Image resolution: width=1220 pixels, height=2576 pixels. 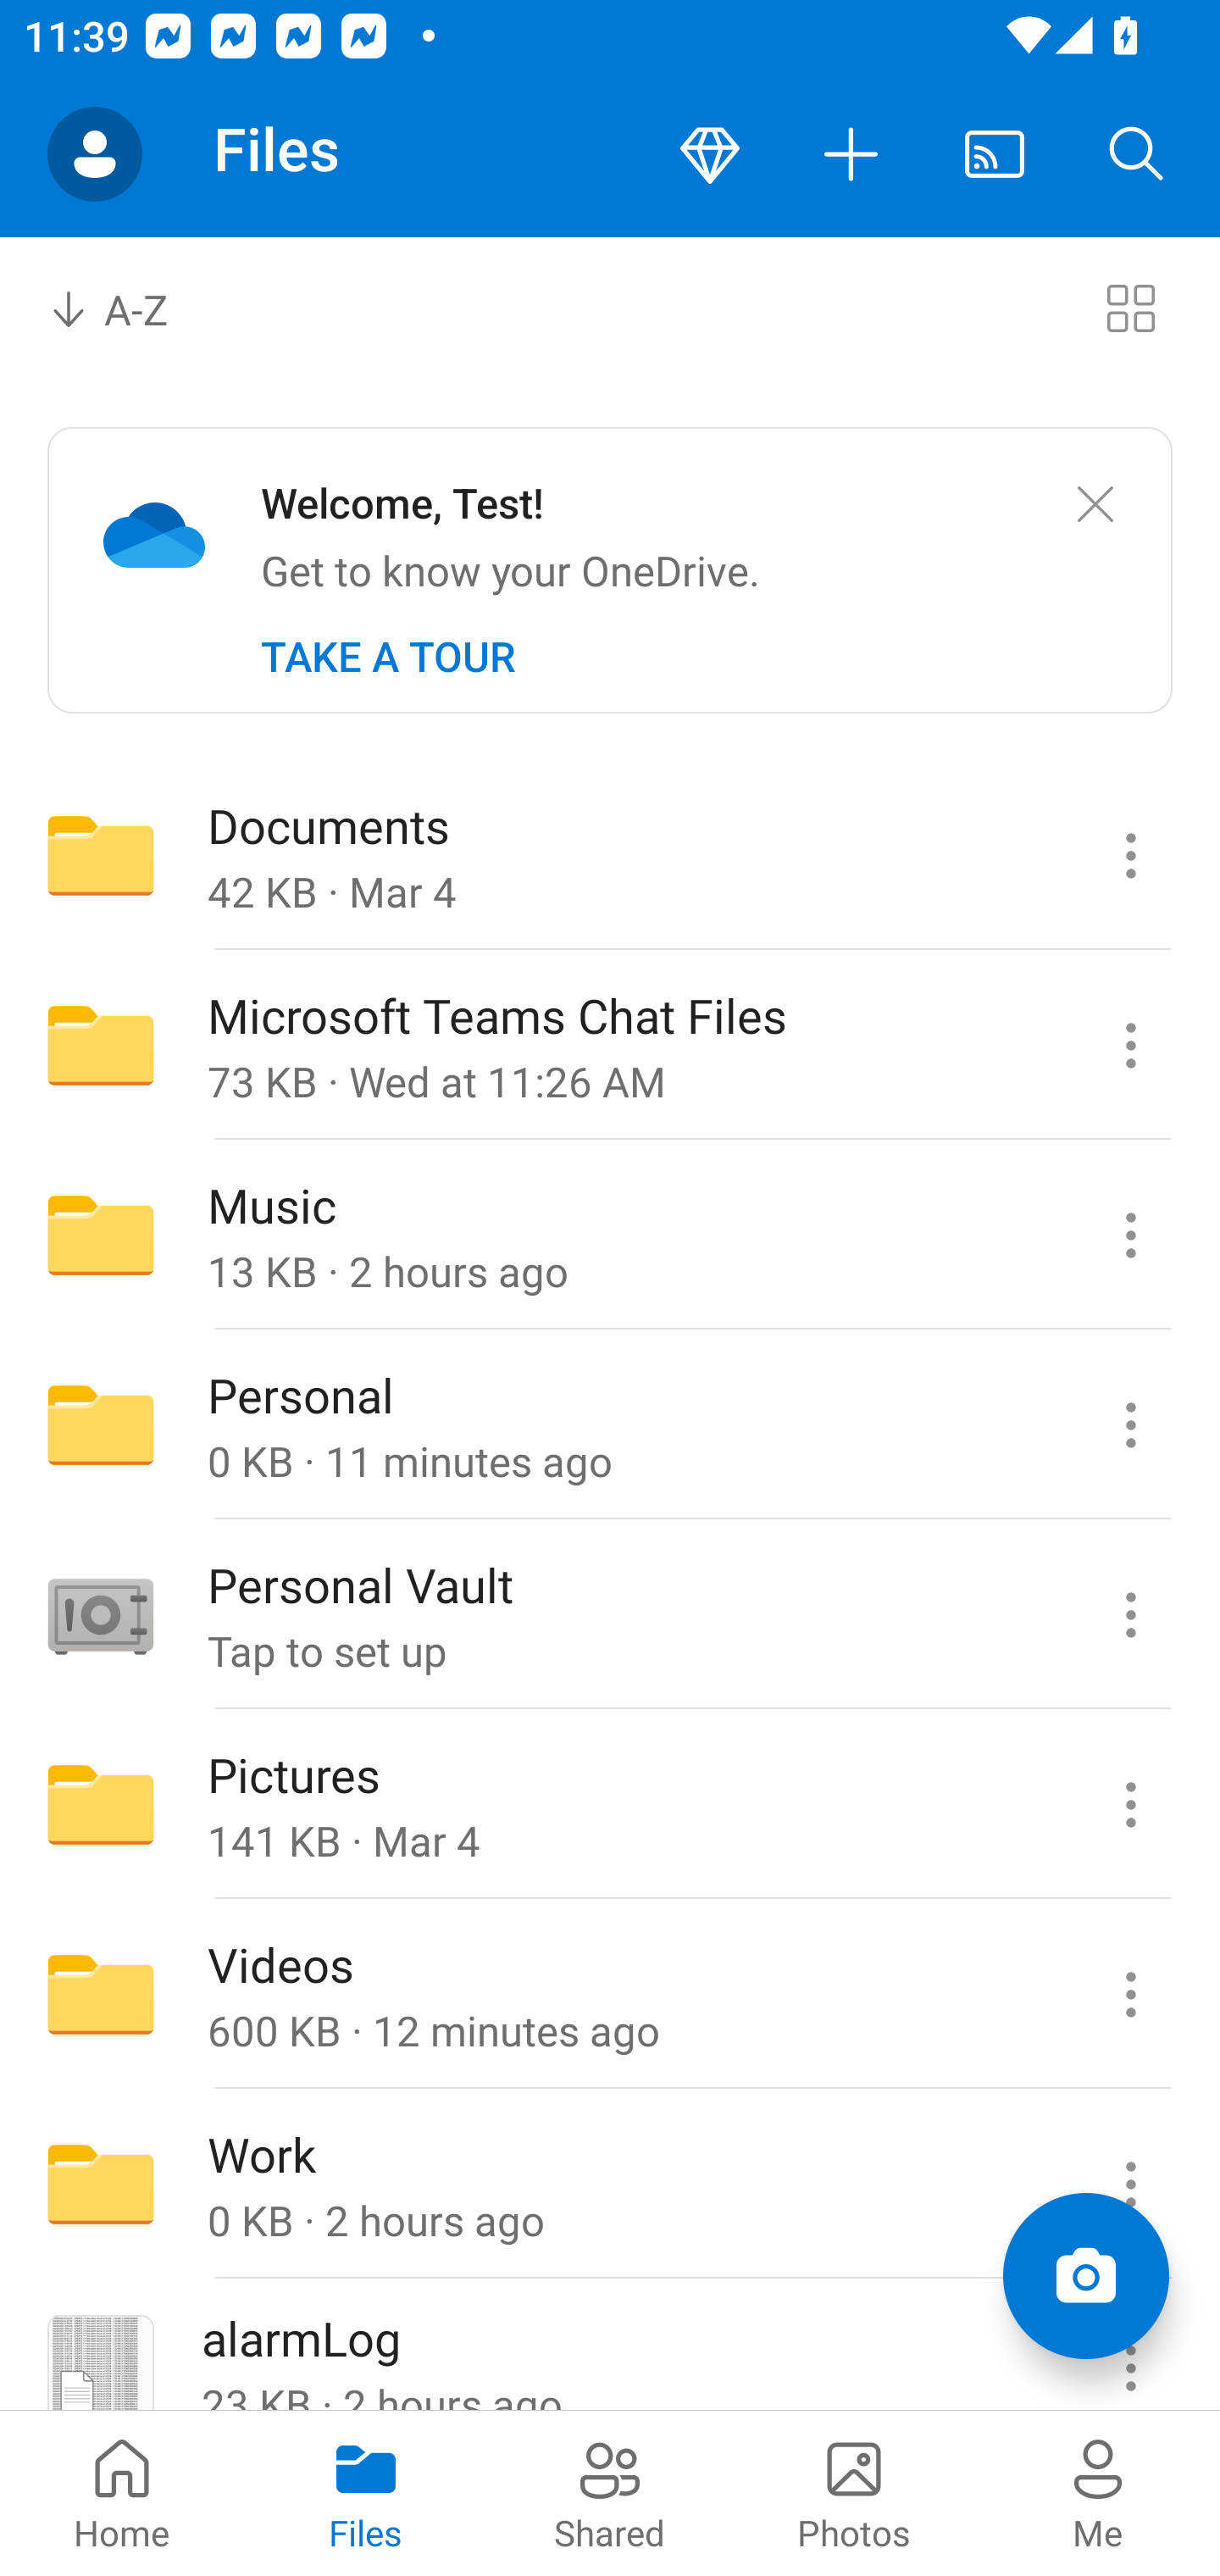 What do you see at coordinates (610, 1235) in the screenshot?
I see `Folder Music 13 KB · 2 hours ago Music commands` at bounding box center [610, 1235].